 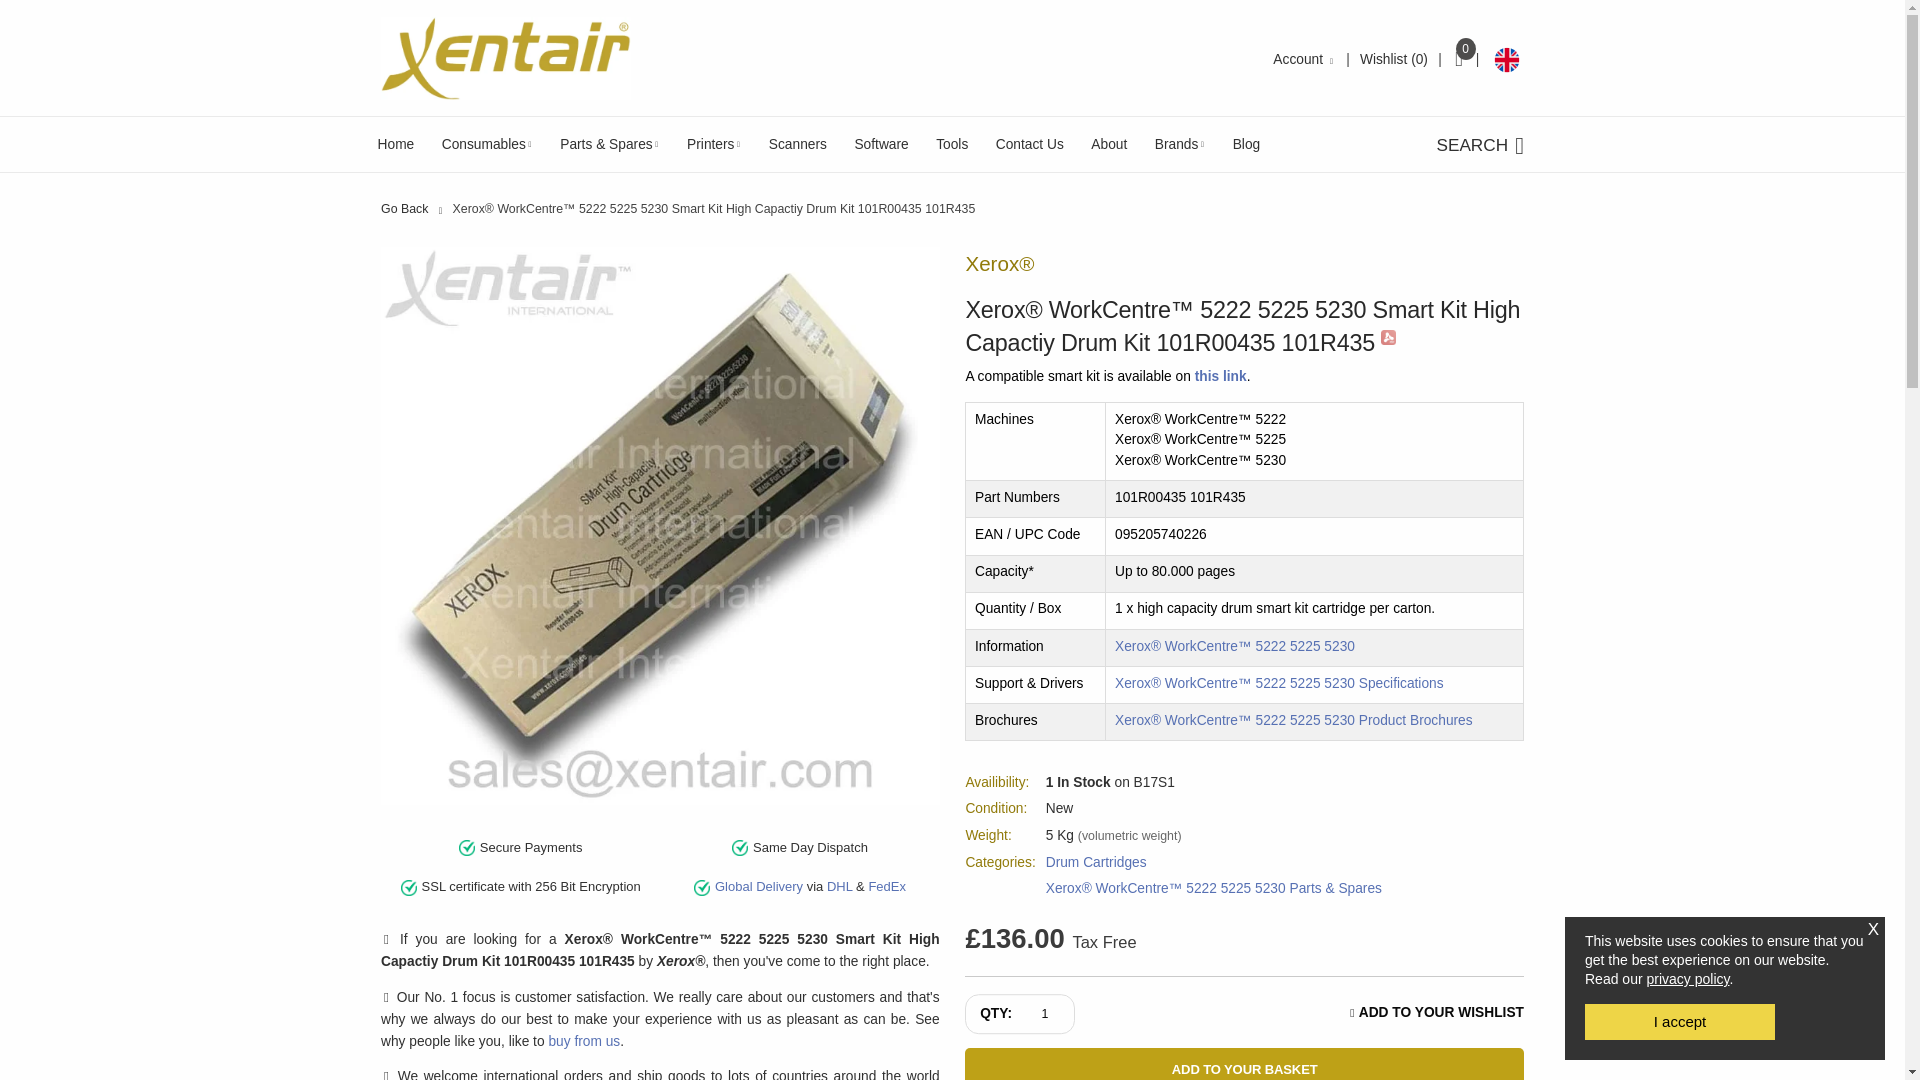 I want to click on PDF Document - B17S1, so click(x=1388, y=337).